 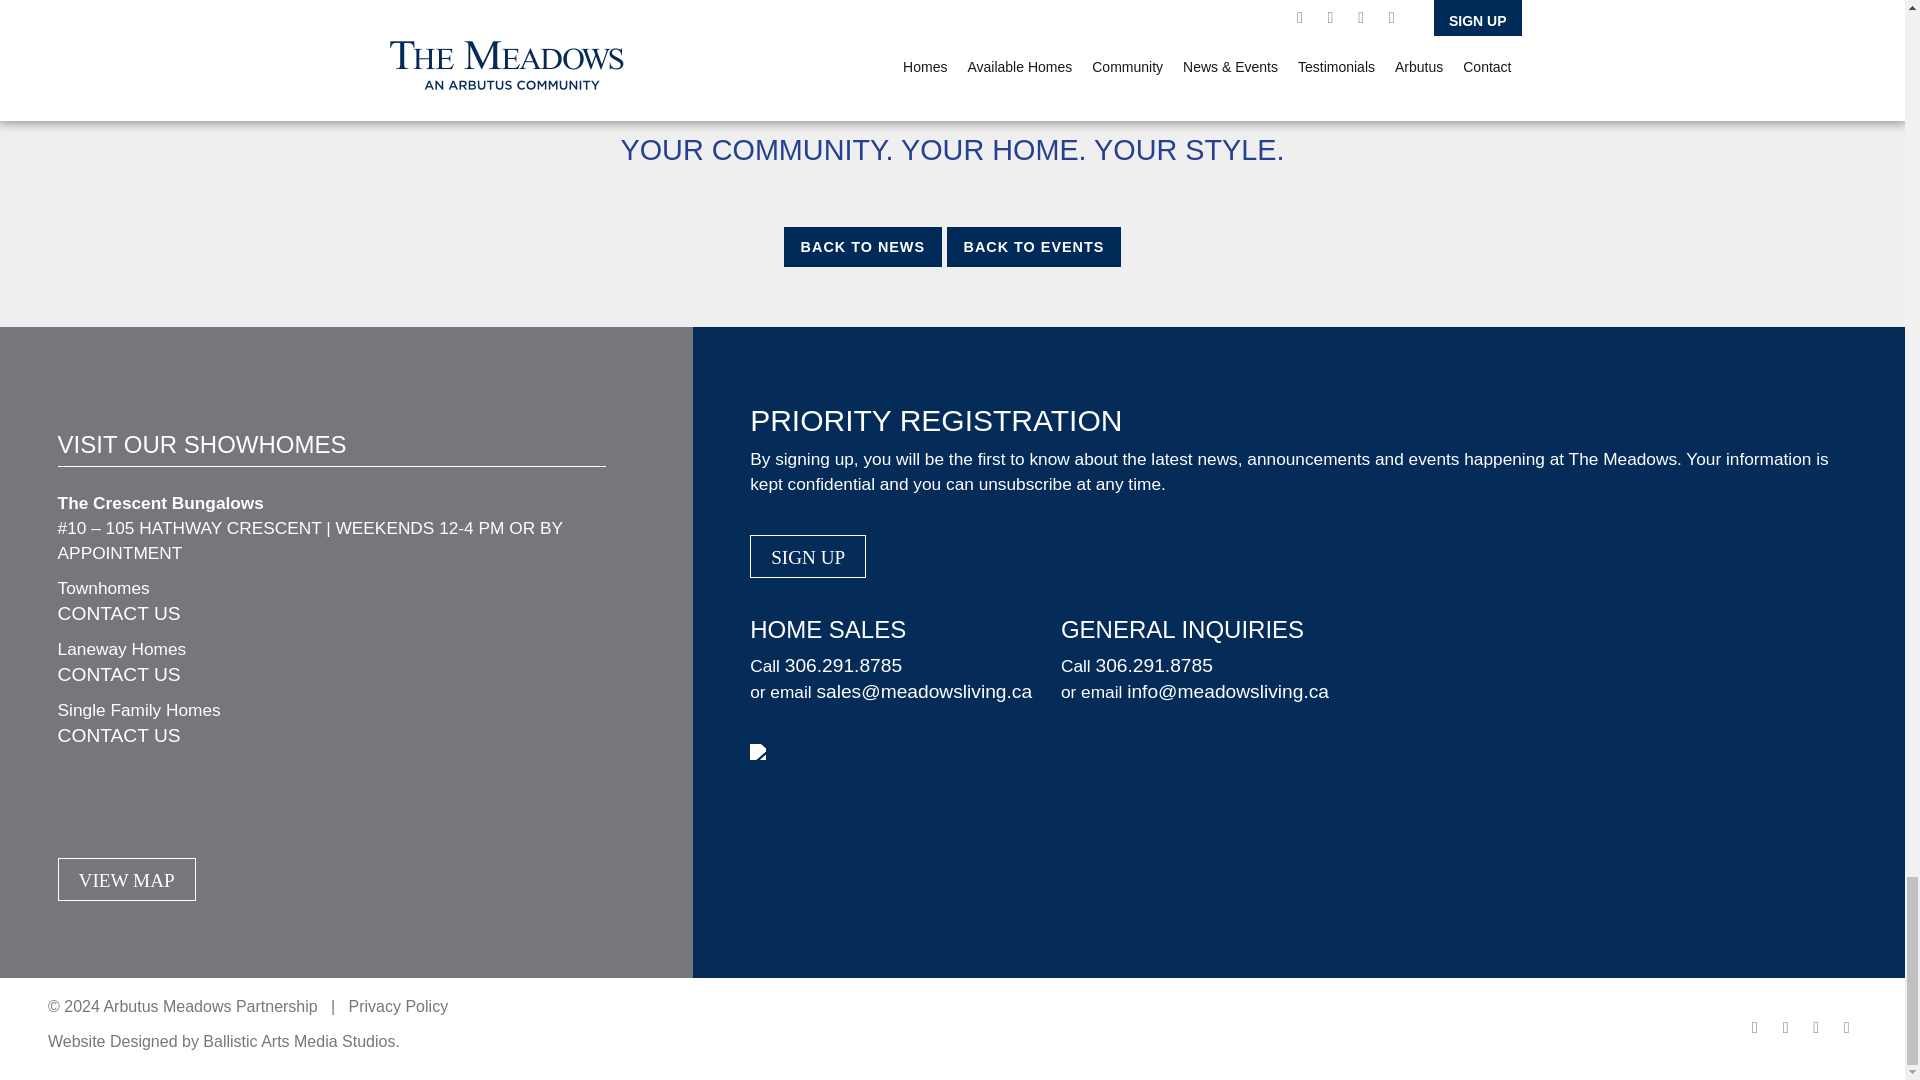 What do you see at coordinates (118, 613) in the screenshot?
I see `CONTACT US` at bounding box center [118, 613].